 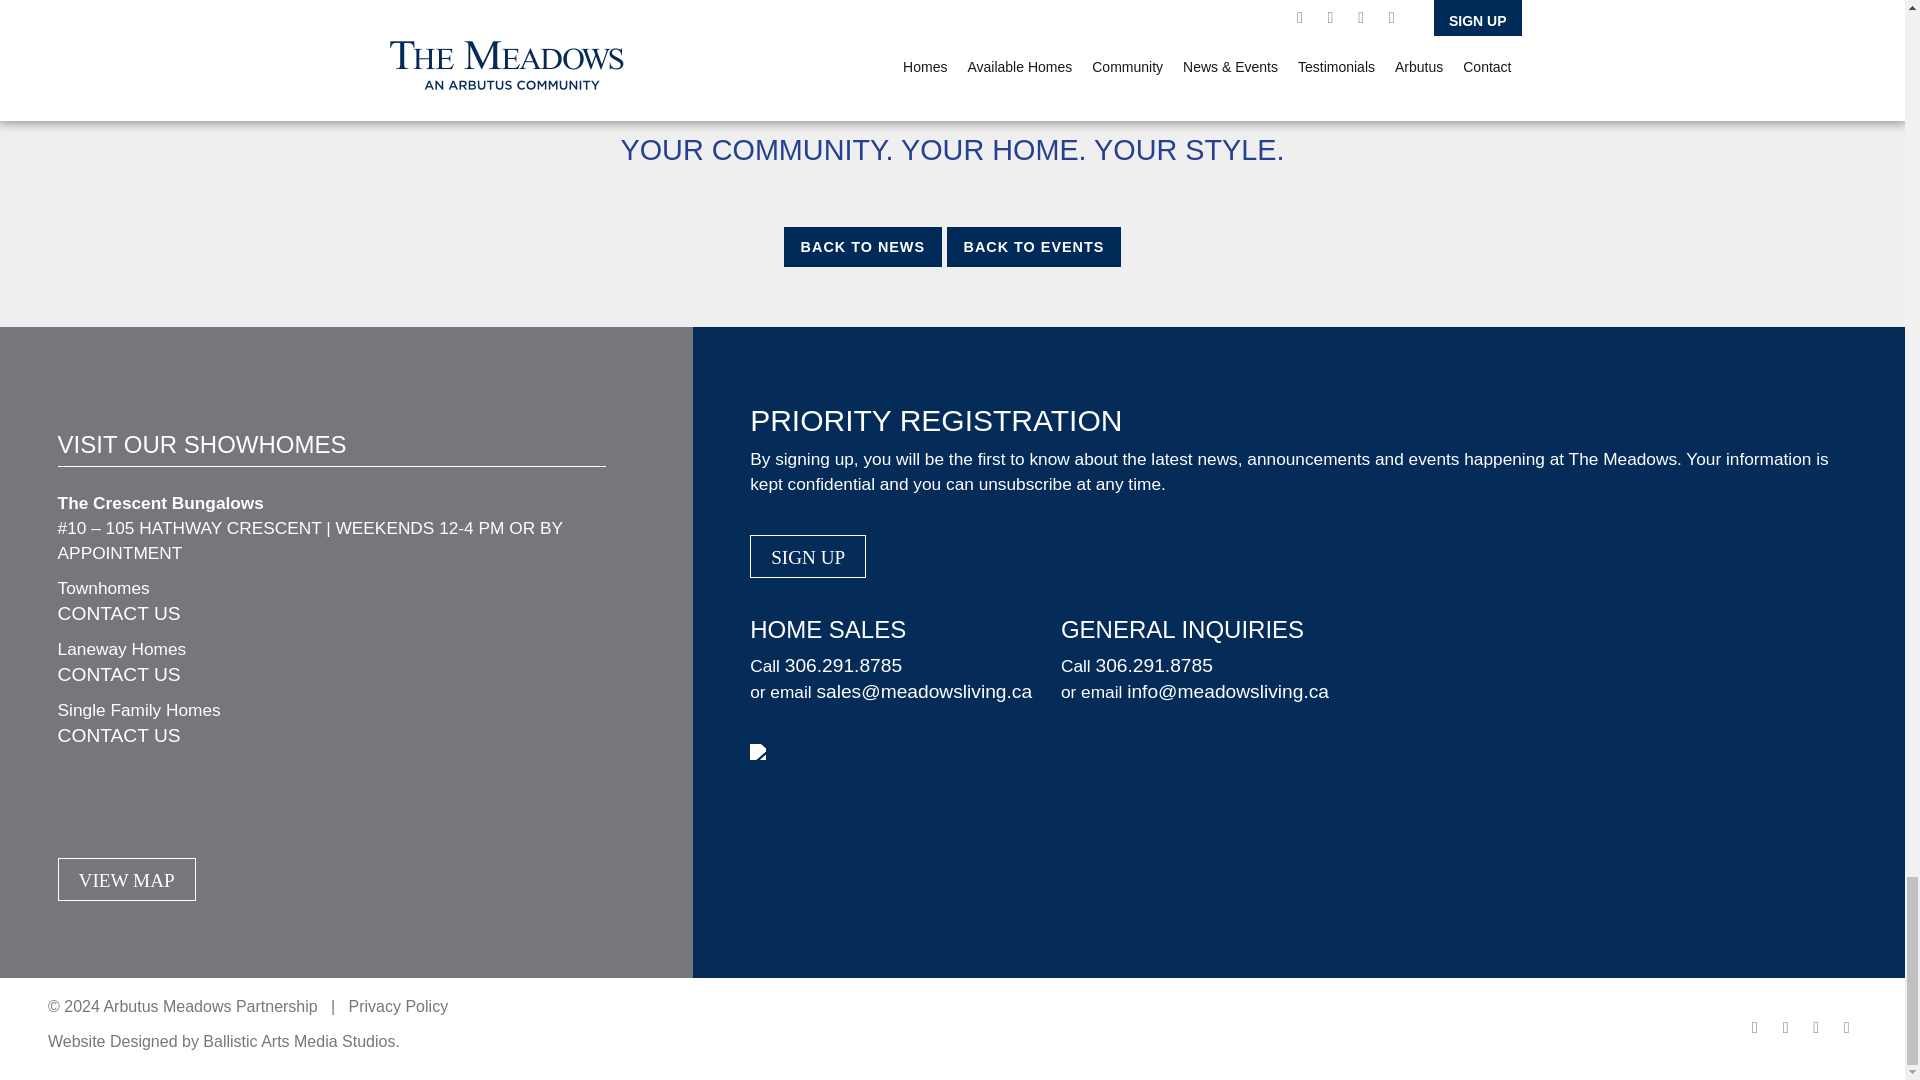 What do you see at coordinates (118, 613) in the screenshot?
I see `CONTACT US` at bounding box center [118, 613].